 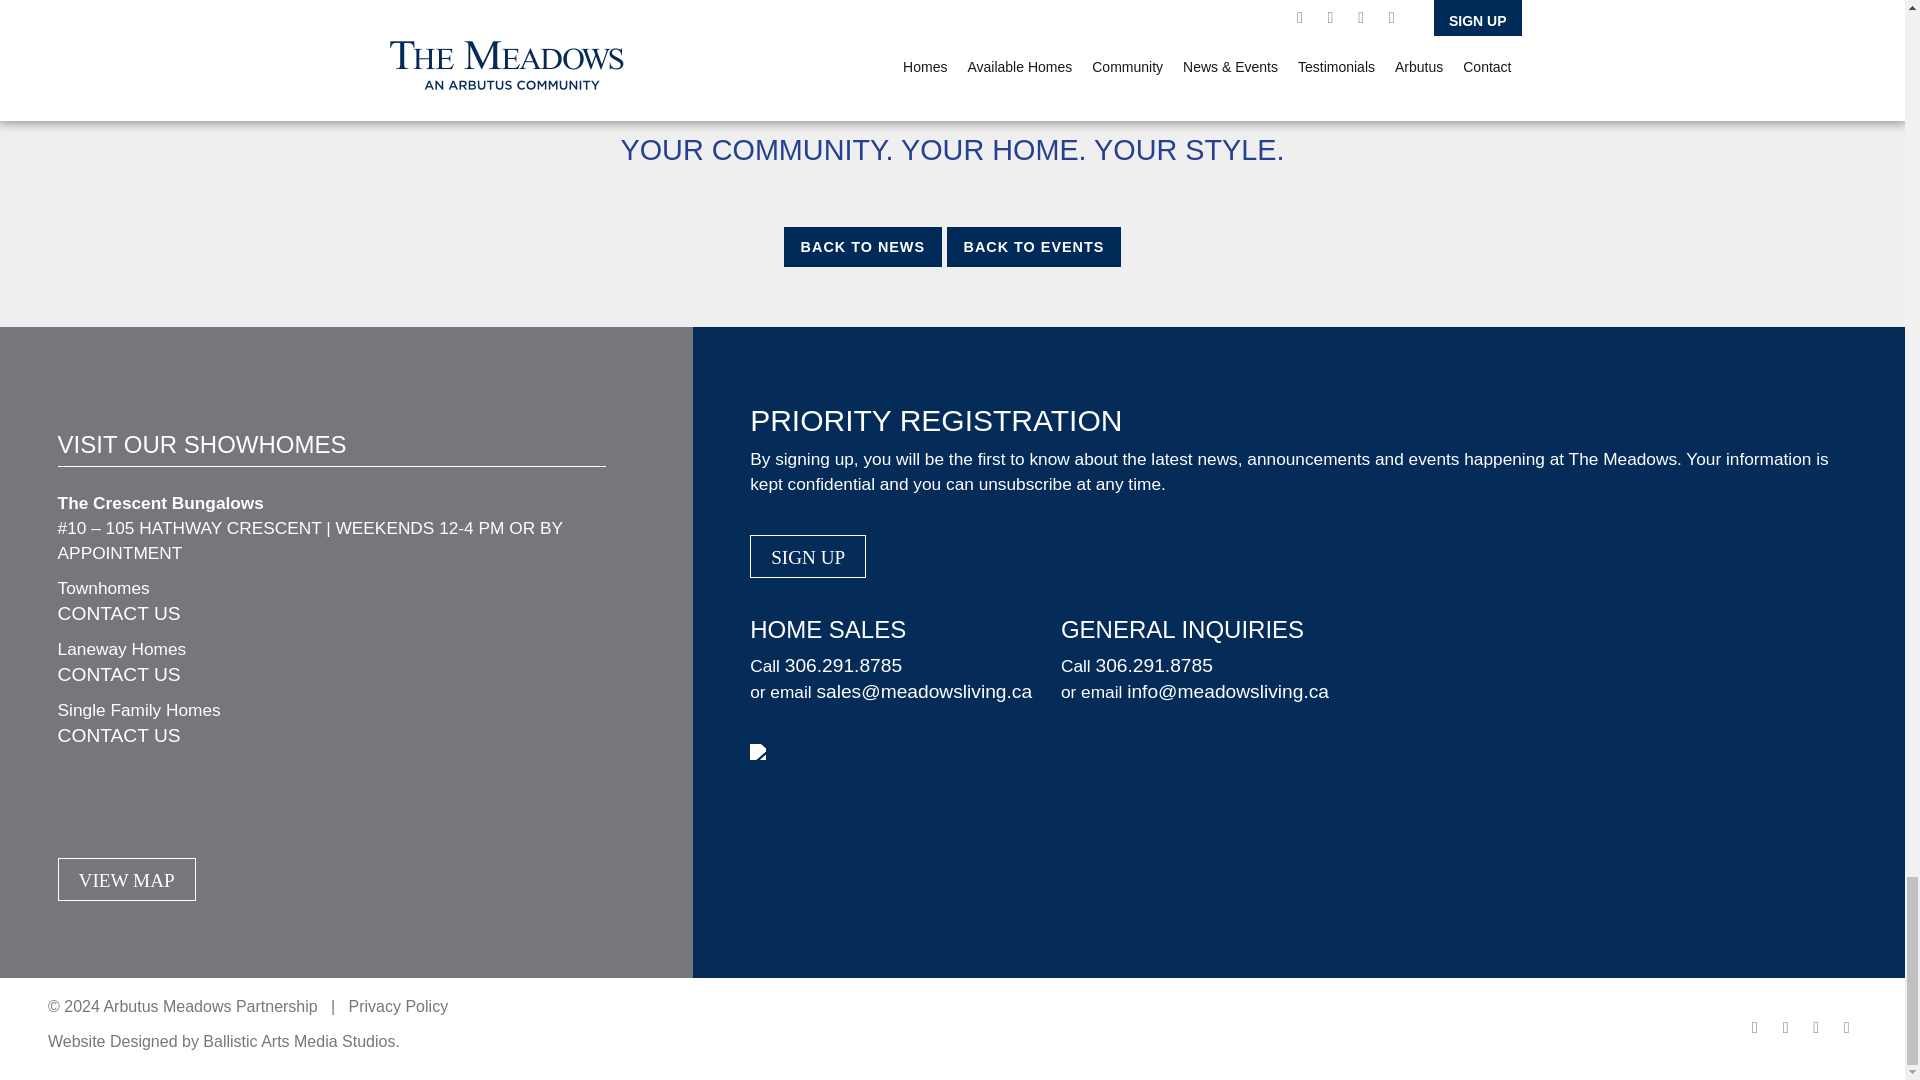 What do you see at coordinates (118, 613) in the screenshot?
I see `CONTACT US` at bounding box center [118, 613].